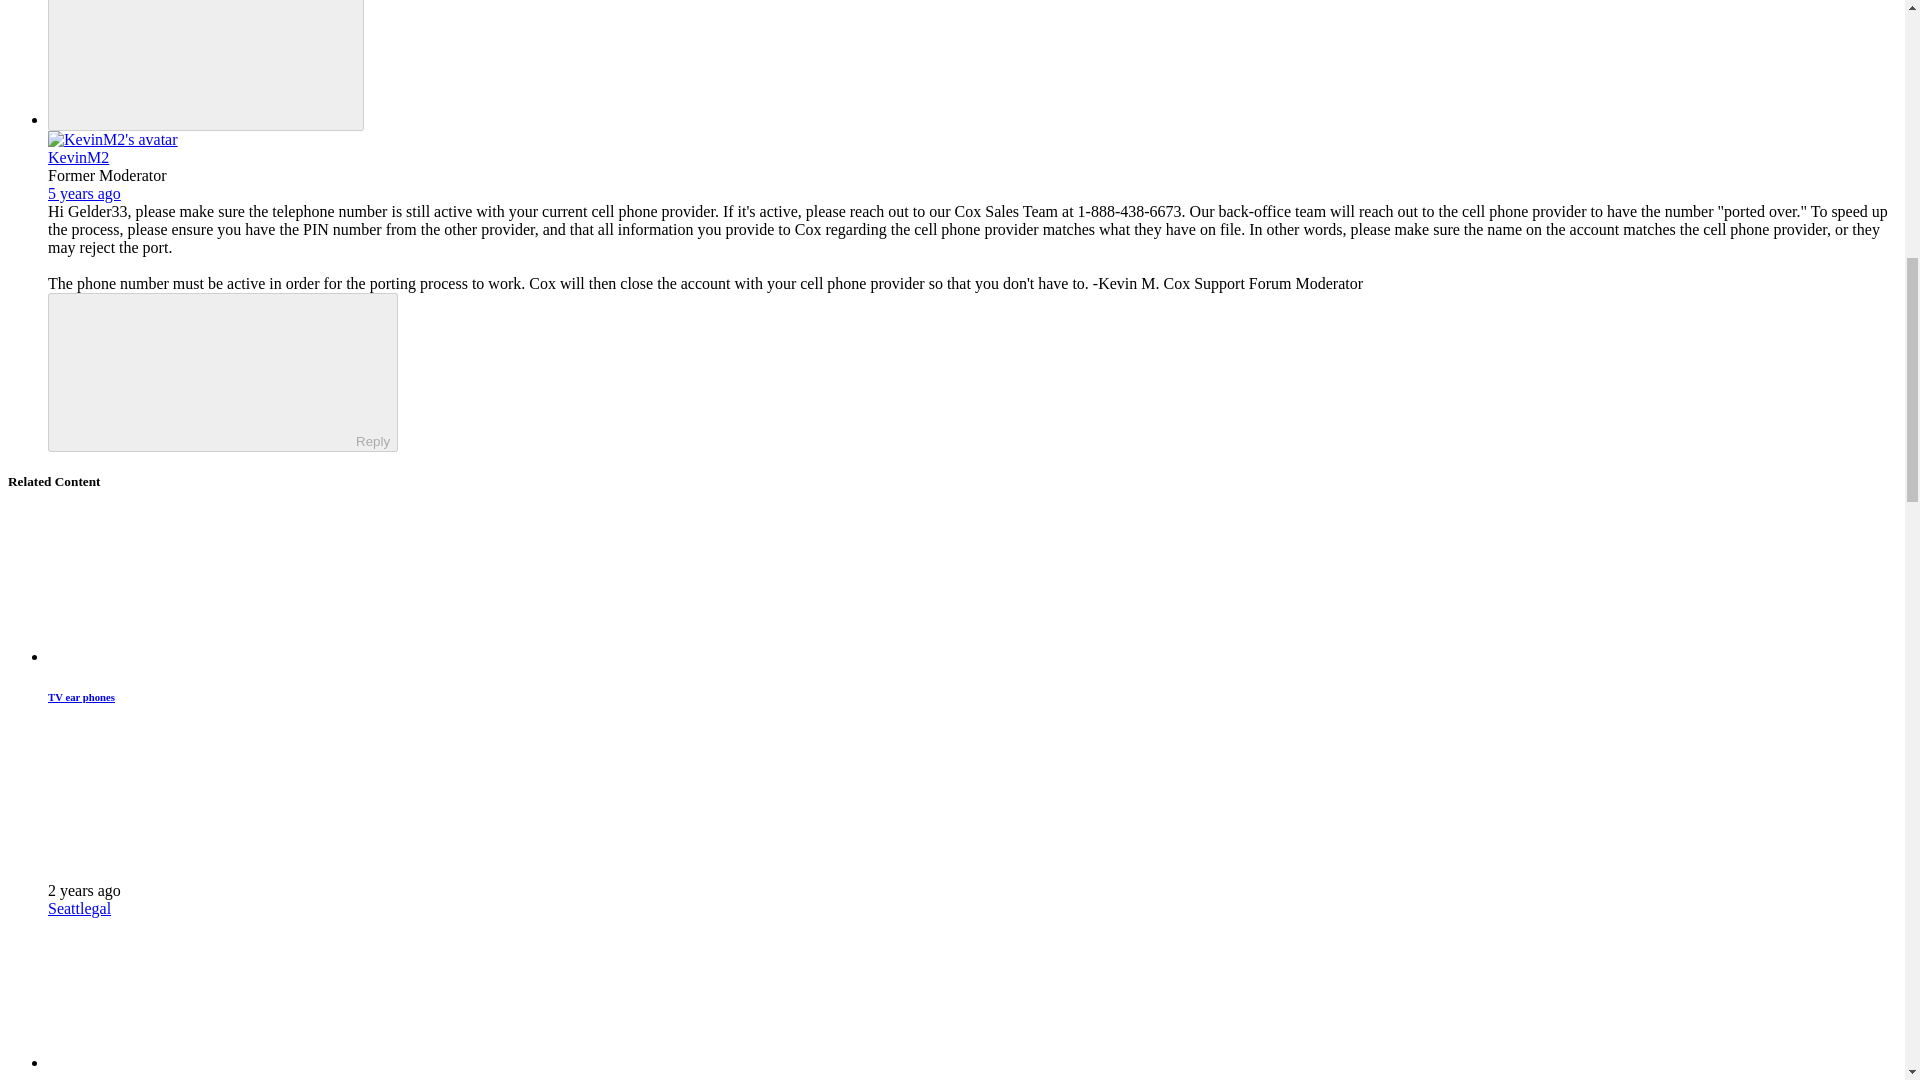 This screenshot has height=1080, width=1920. What do you see at coordinates (84, 192) in the screenshot?
I see `February 4, 2020 at 11:43 AM` at bounding box center [84, 192].